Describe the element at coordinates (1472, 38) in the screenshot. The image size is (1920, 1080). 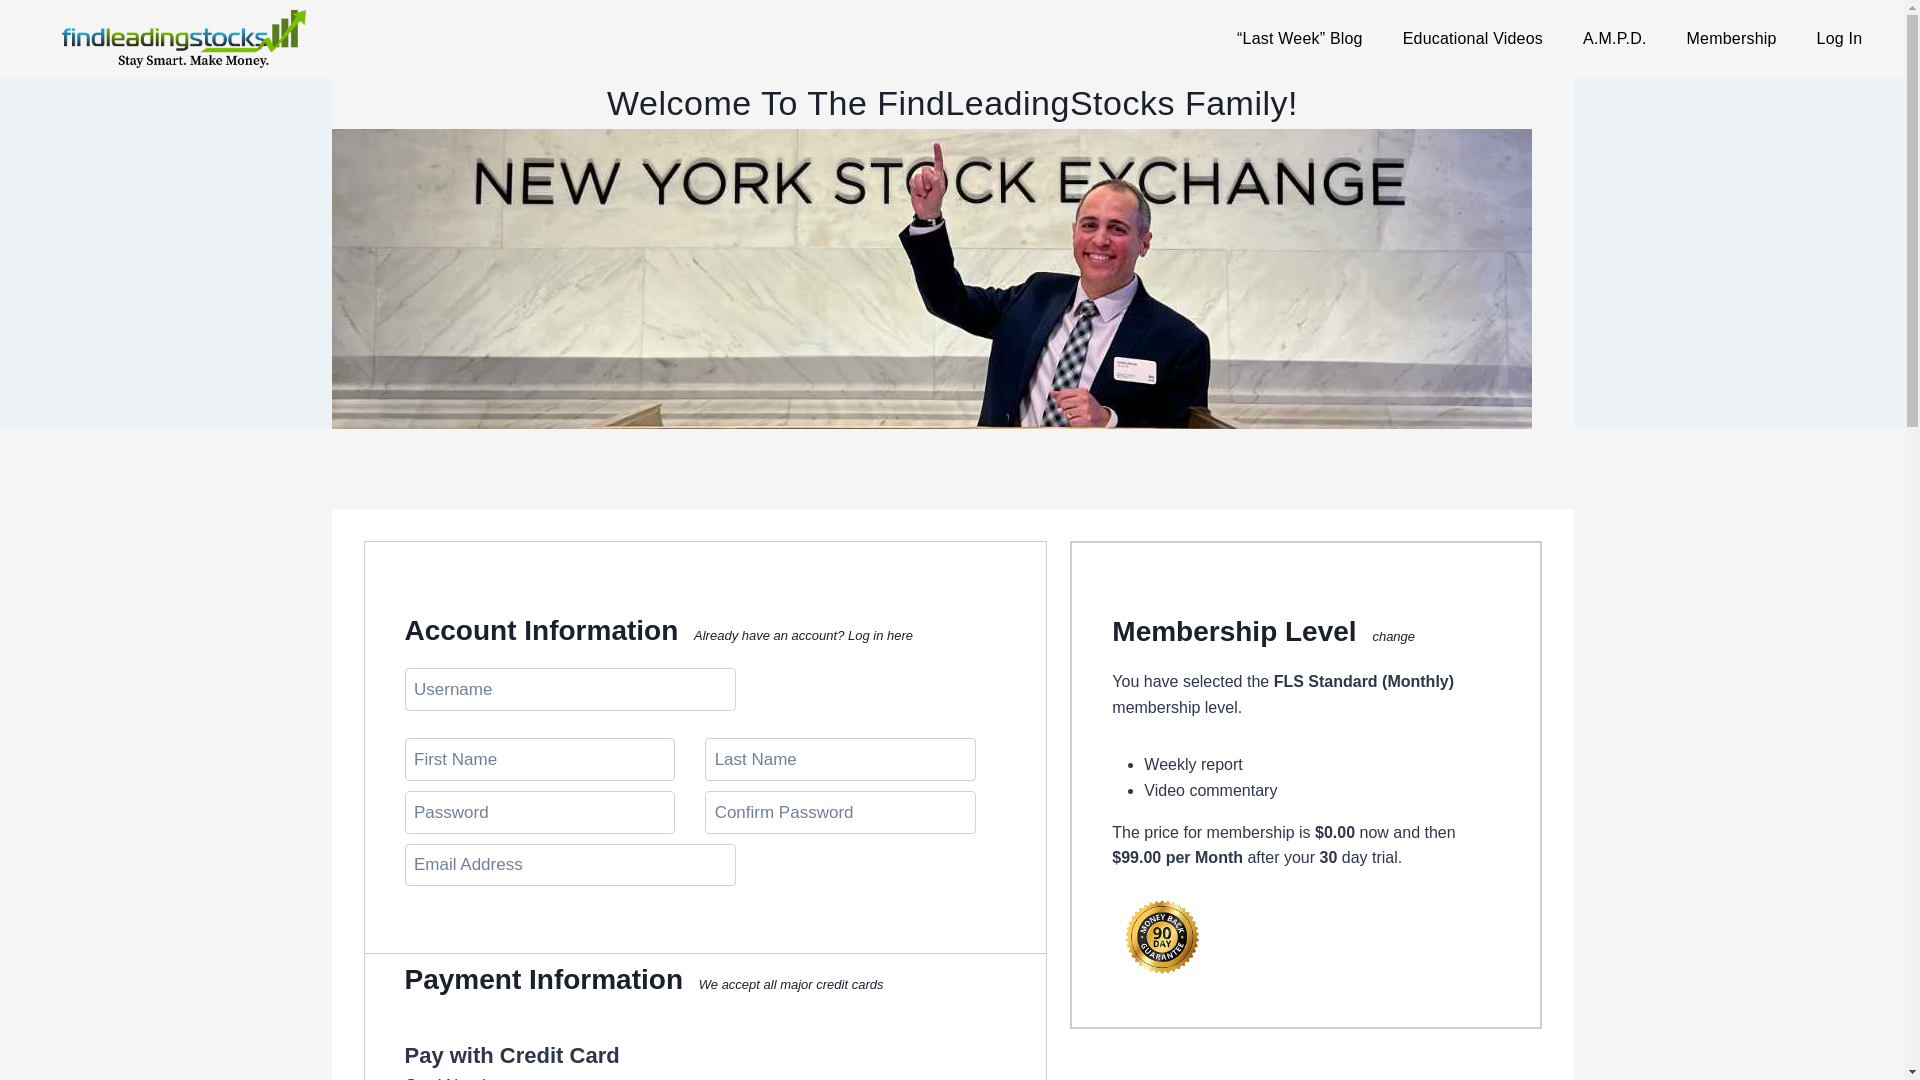
I see `Educational Videos` at that location.